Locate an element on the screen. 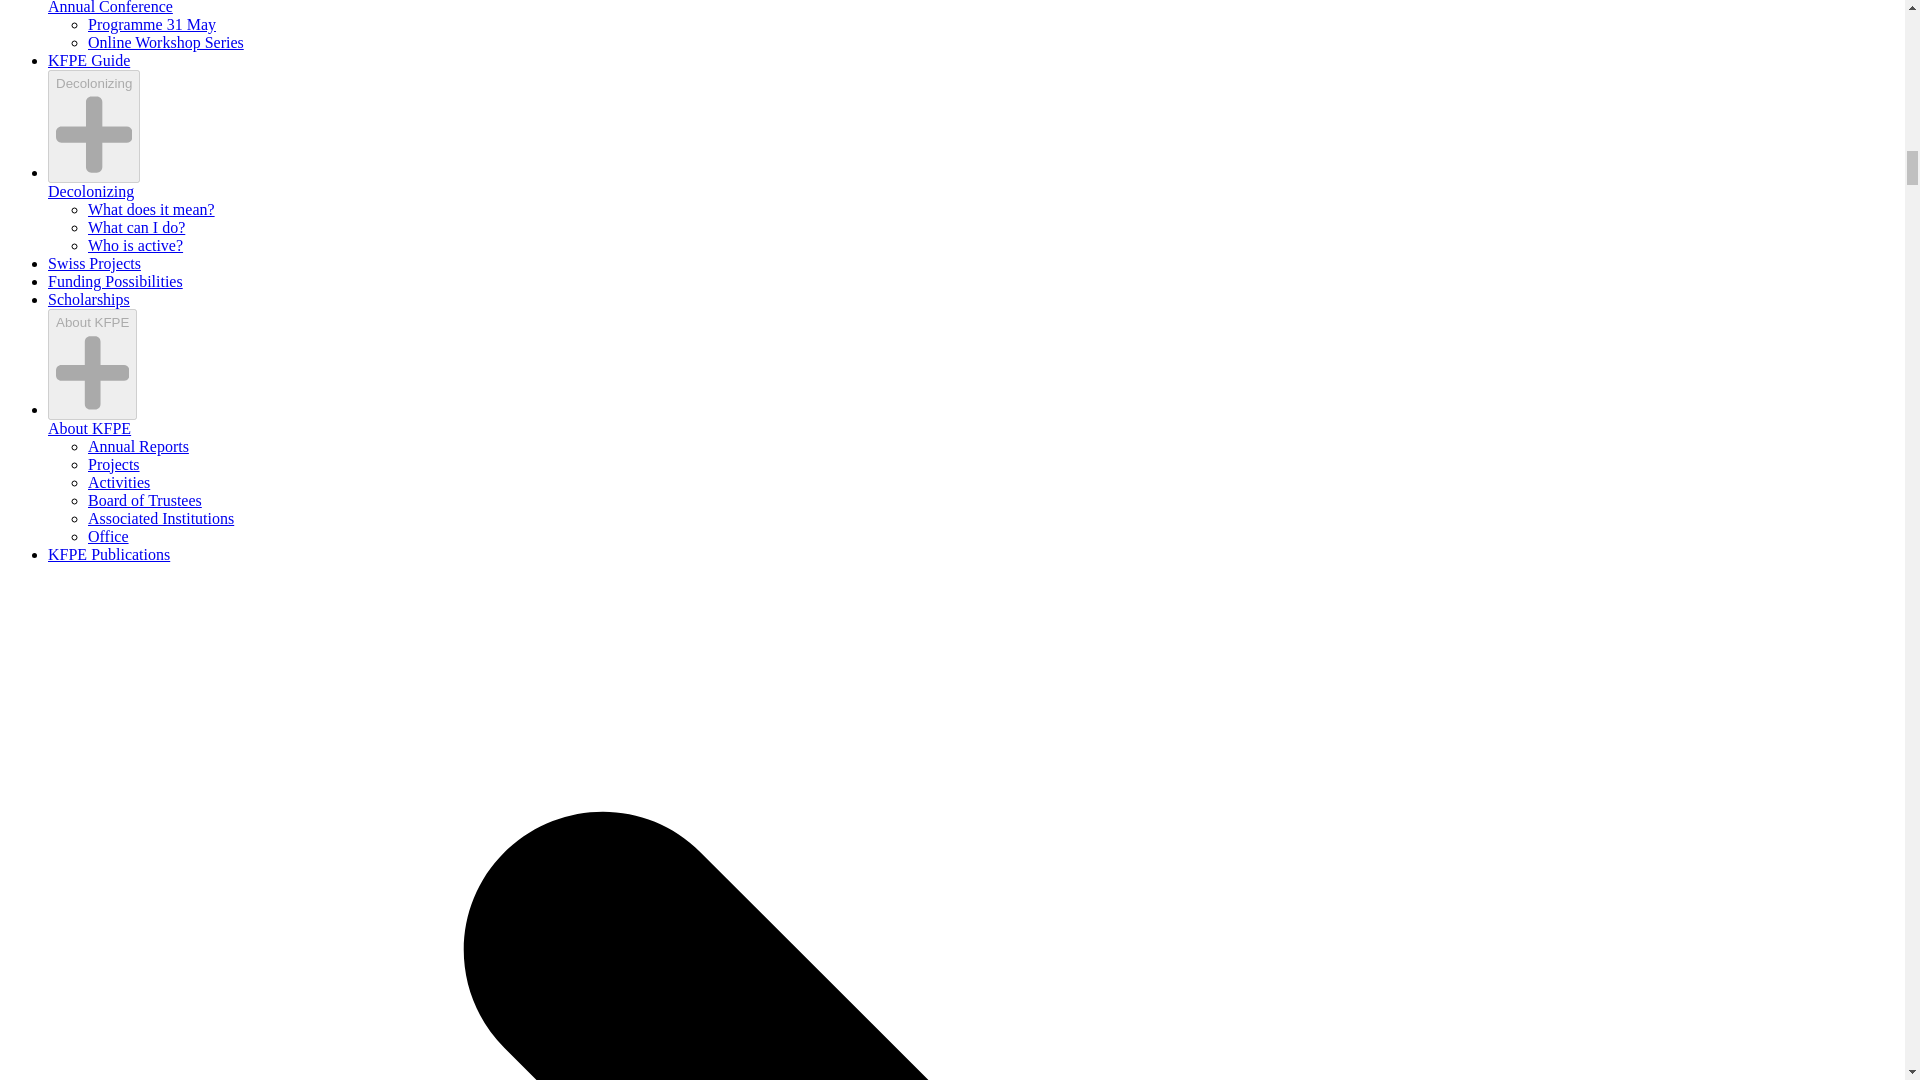 Image resolution: width=1920 pixels, height=1080 pixels. Who is active? is located at coordinates (135, 244).